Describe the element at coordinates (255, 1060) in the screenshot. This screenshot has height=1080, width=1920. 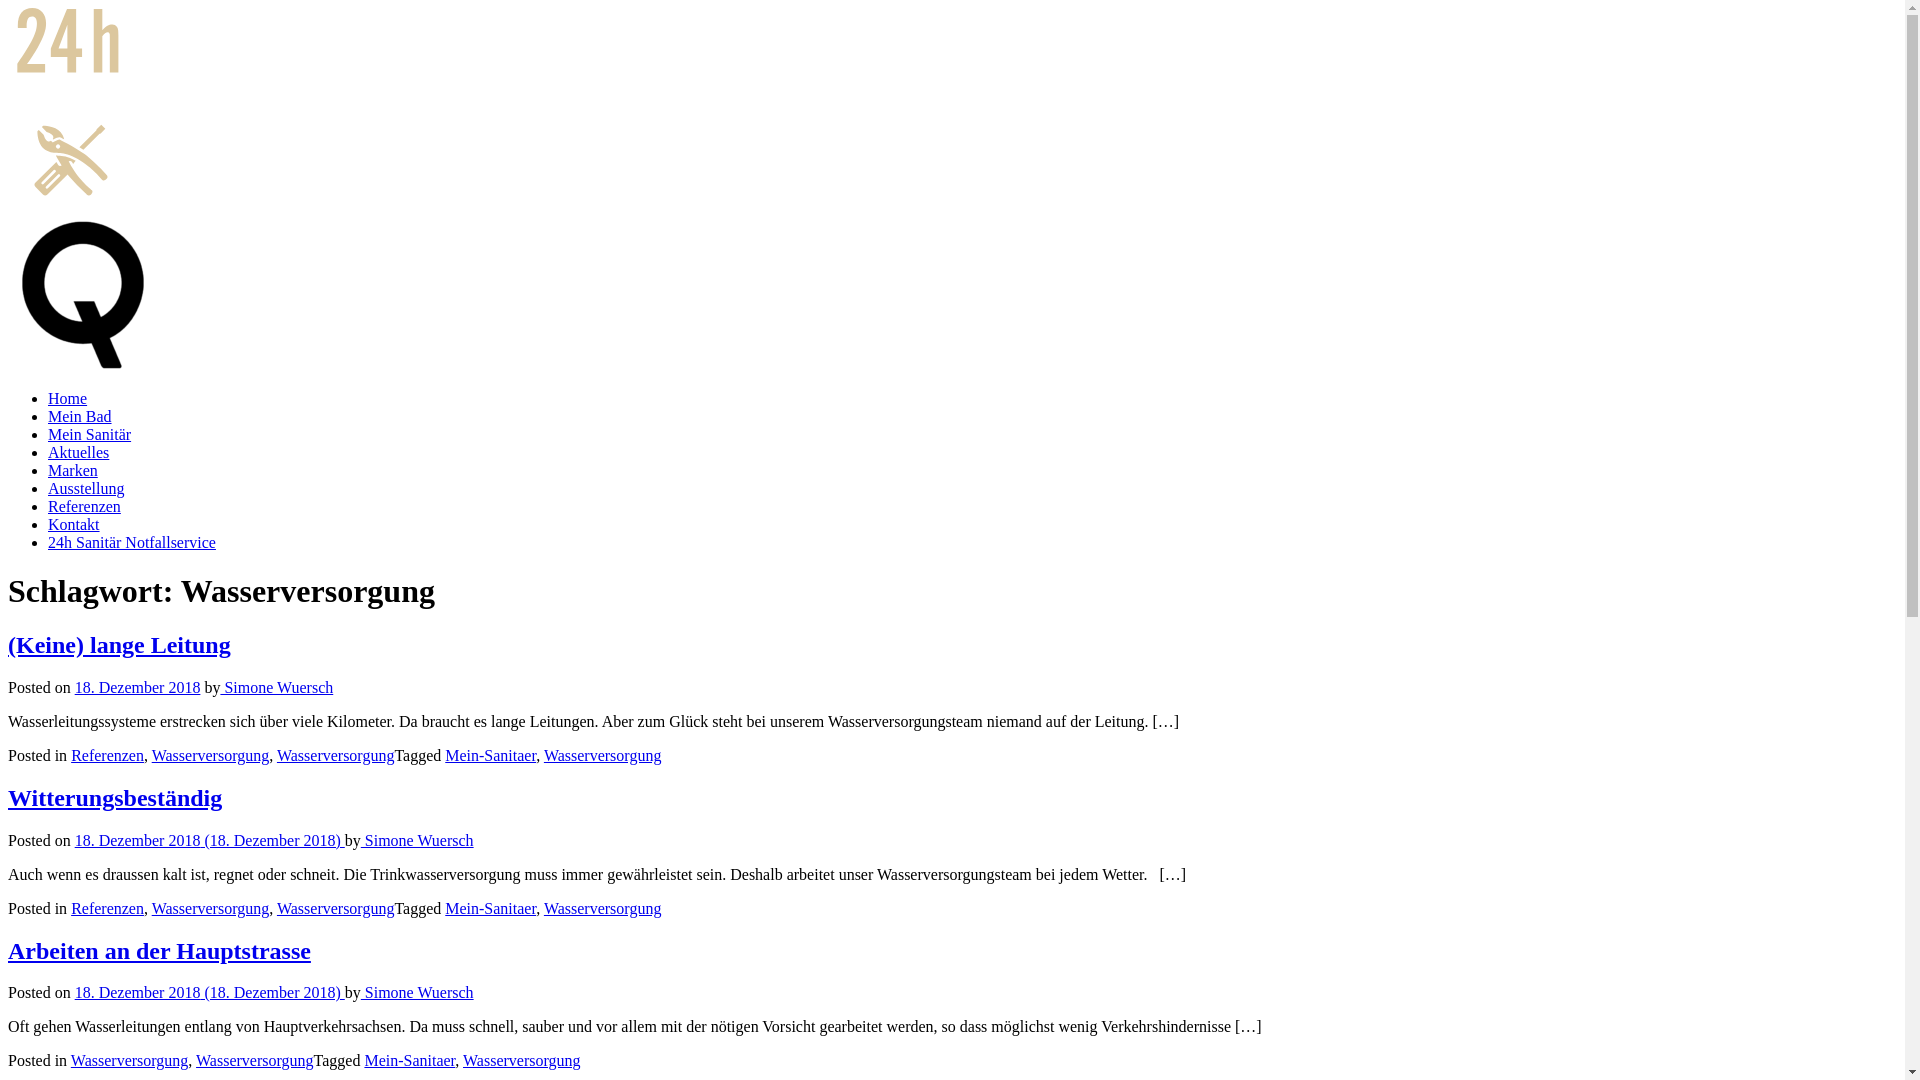
I see `Wasserversorgung` at that location.